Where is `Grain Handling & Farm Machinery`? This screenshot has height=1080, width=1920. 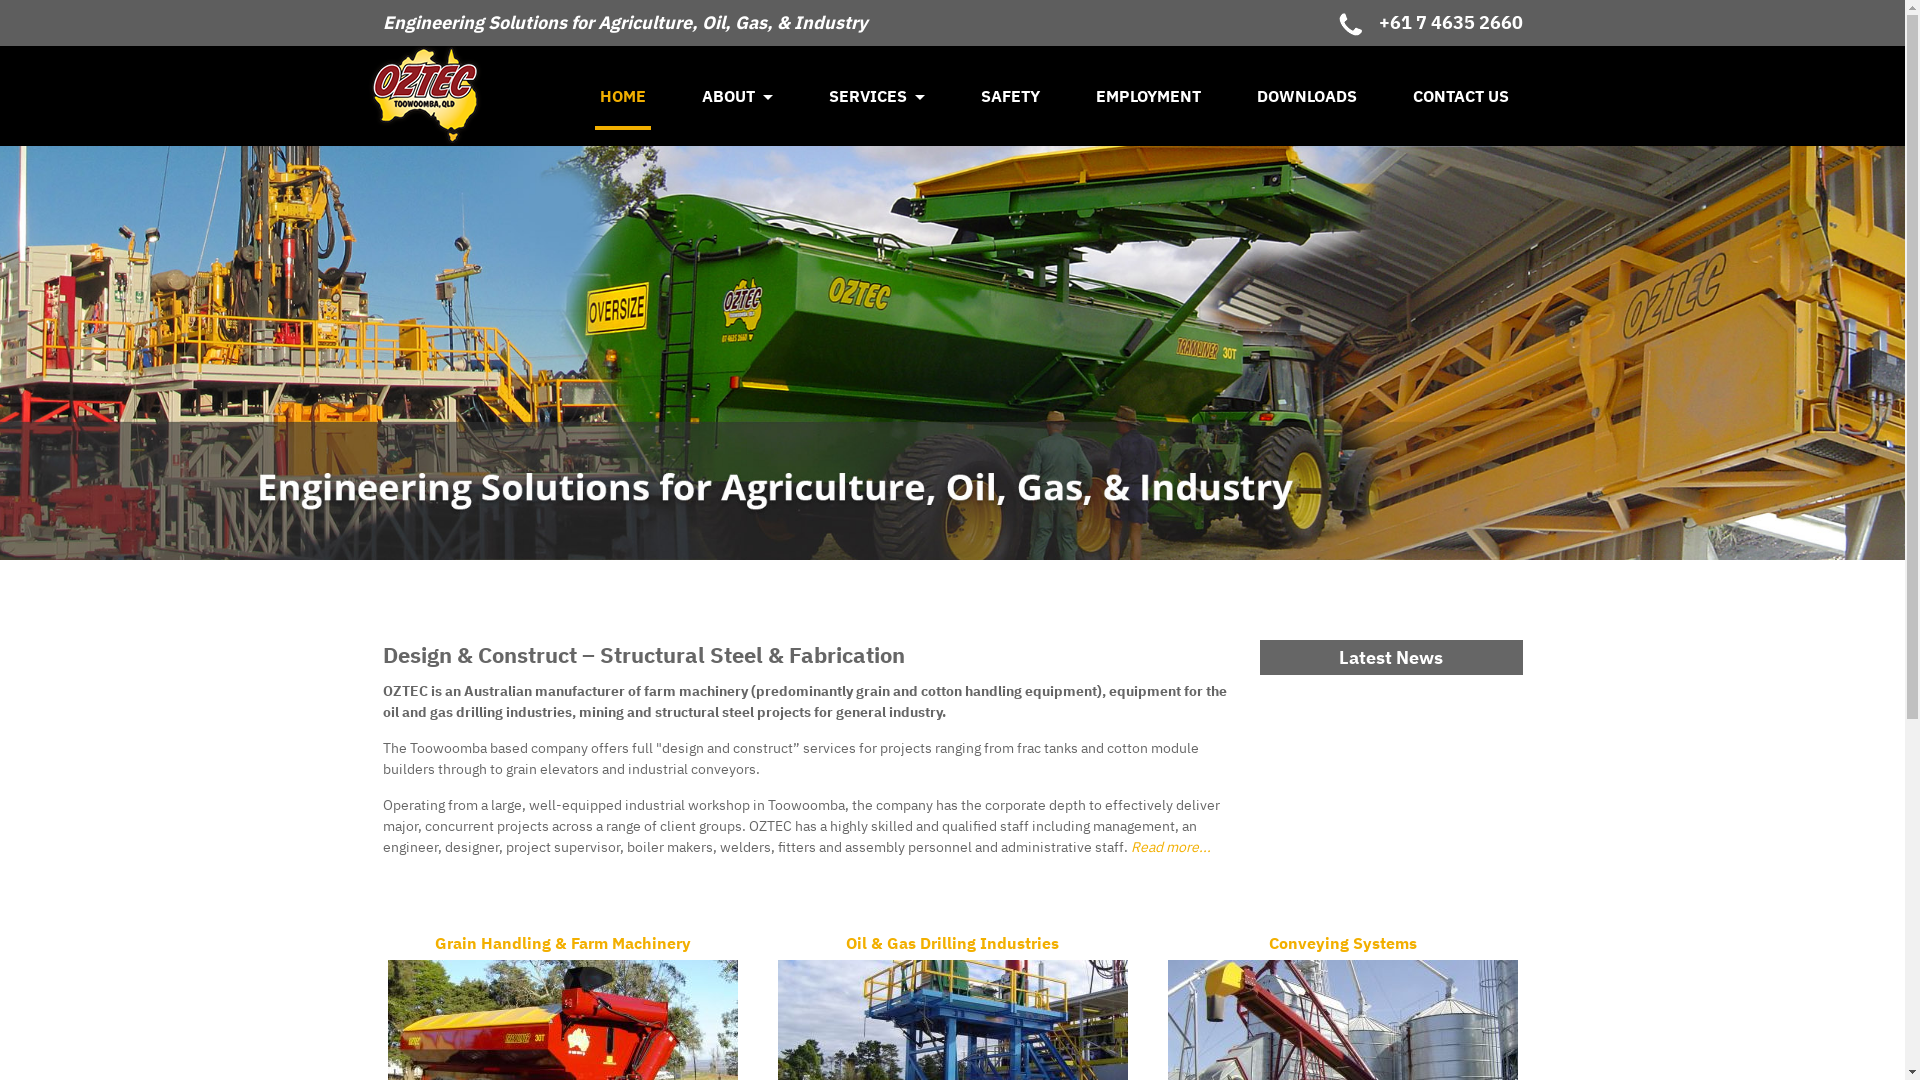 Grain Handling & Farm Machinery is located at coordinates (1112, 943).